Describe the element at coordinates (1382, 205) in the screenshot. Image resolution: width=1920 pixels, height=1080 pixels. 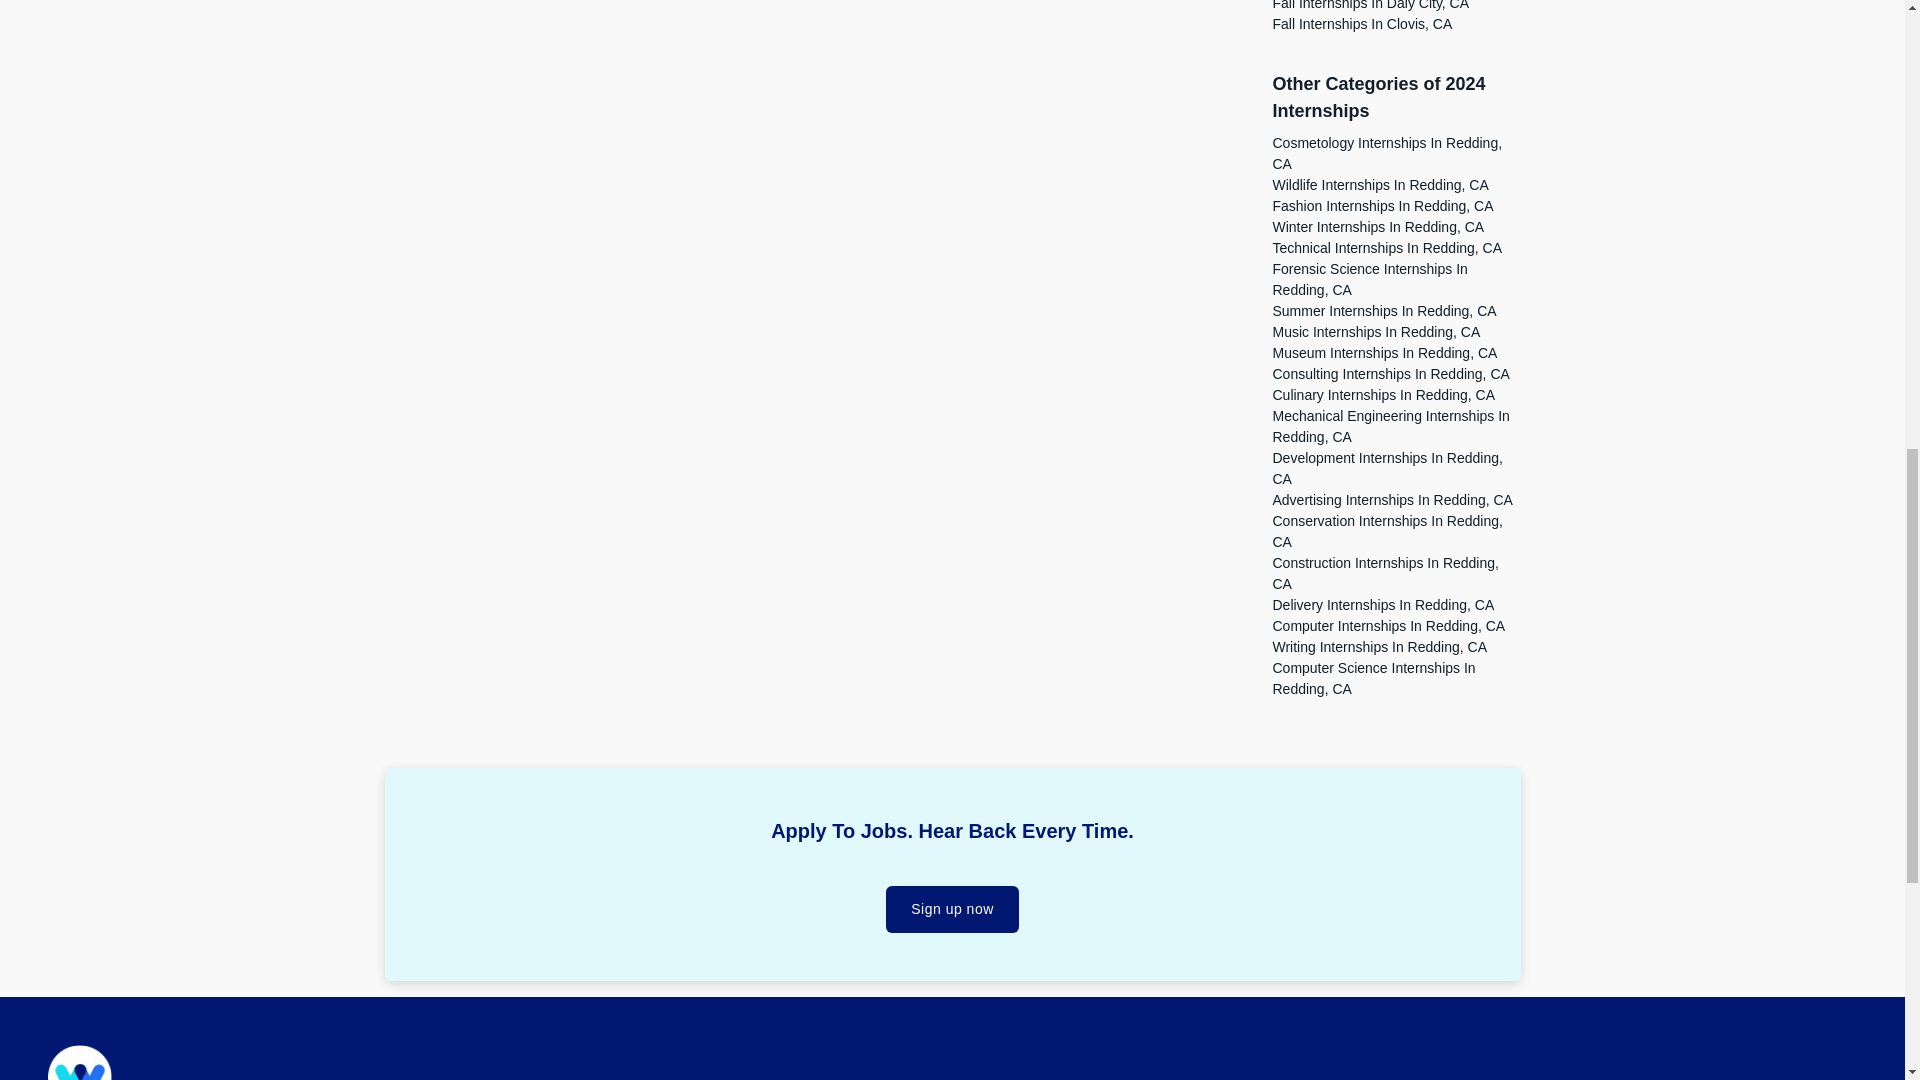
I see `Fashion Internships In Redding, CA` at that location.